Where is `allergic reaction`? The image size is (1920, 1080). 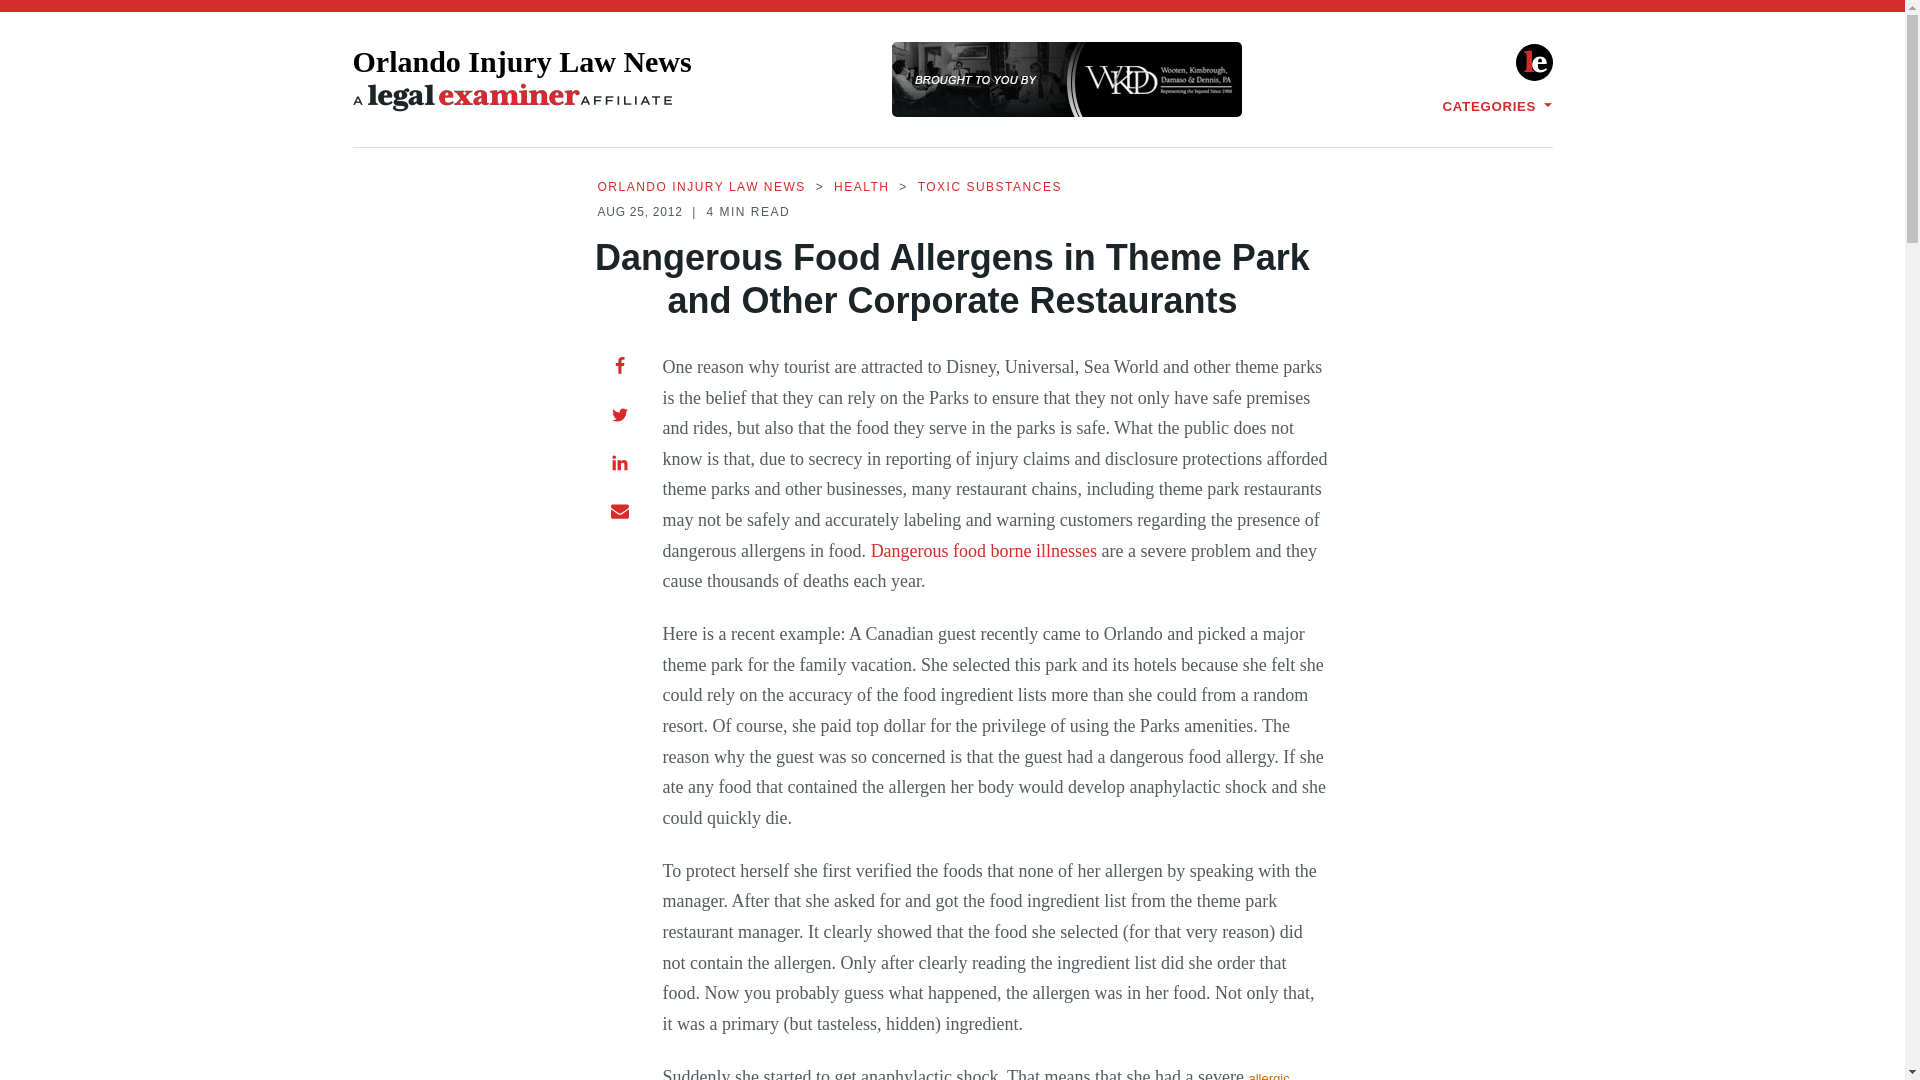 allergic reaction is located at coordinates (975, 1076).